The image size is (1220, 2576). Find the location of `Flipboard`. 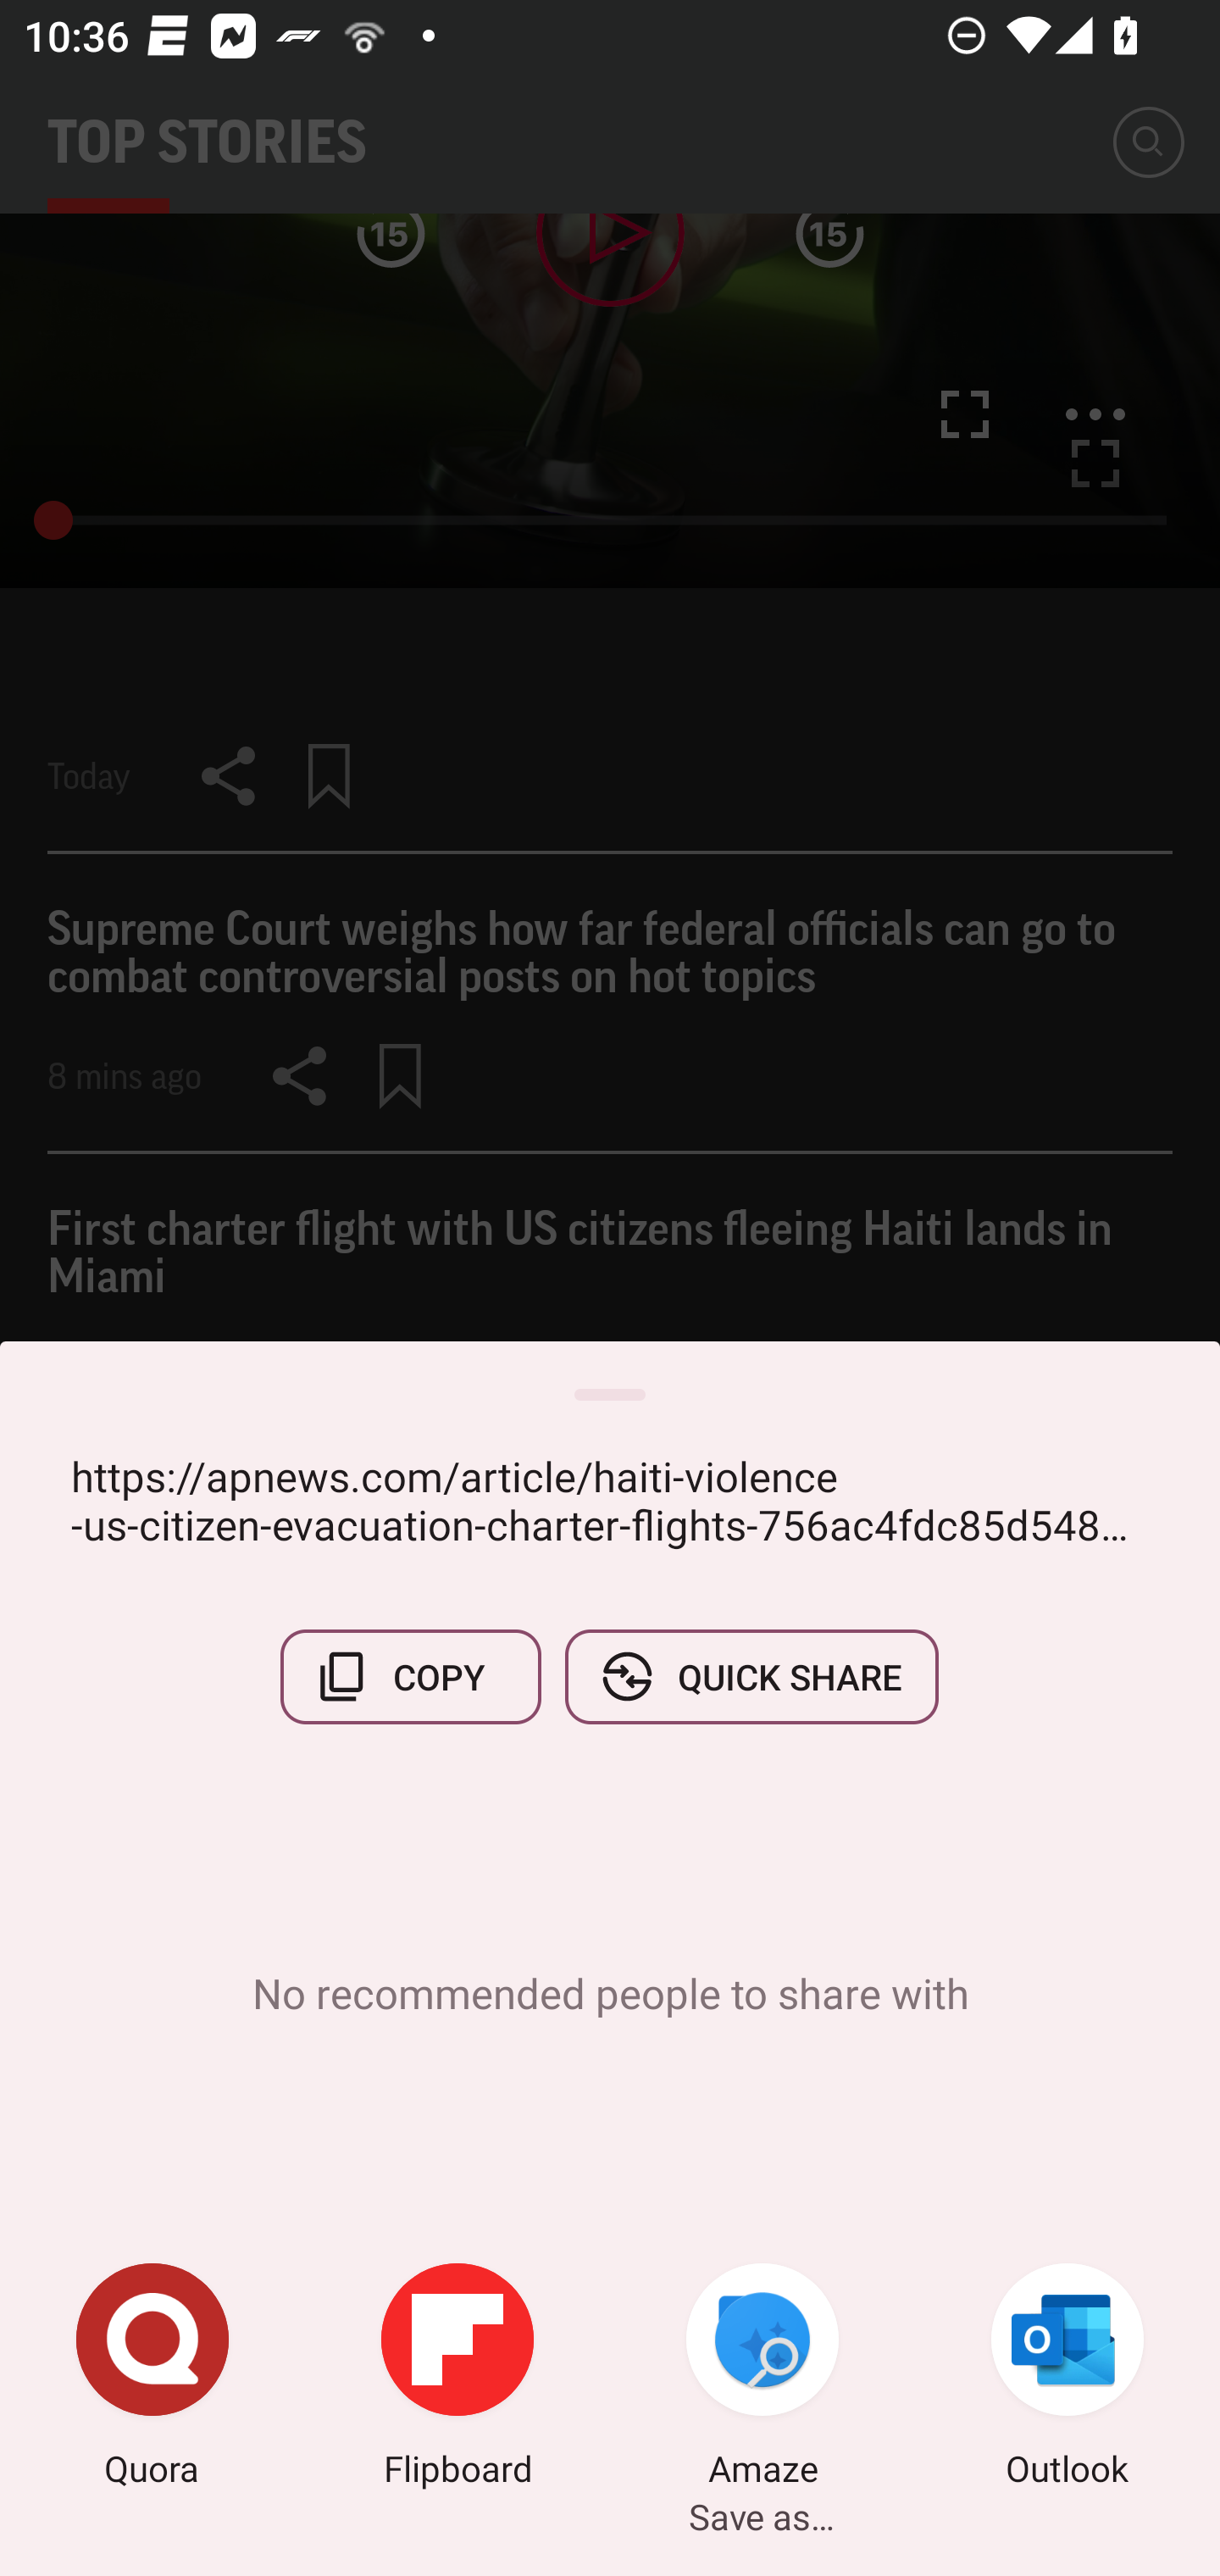

Flipboard is located at coordinates (457, 2379).